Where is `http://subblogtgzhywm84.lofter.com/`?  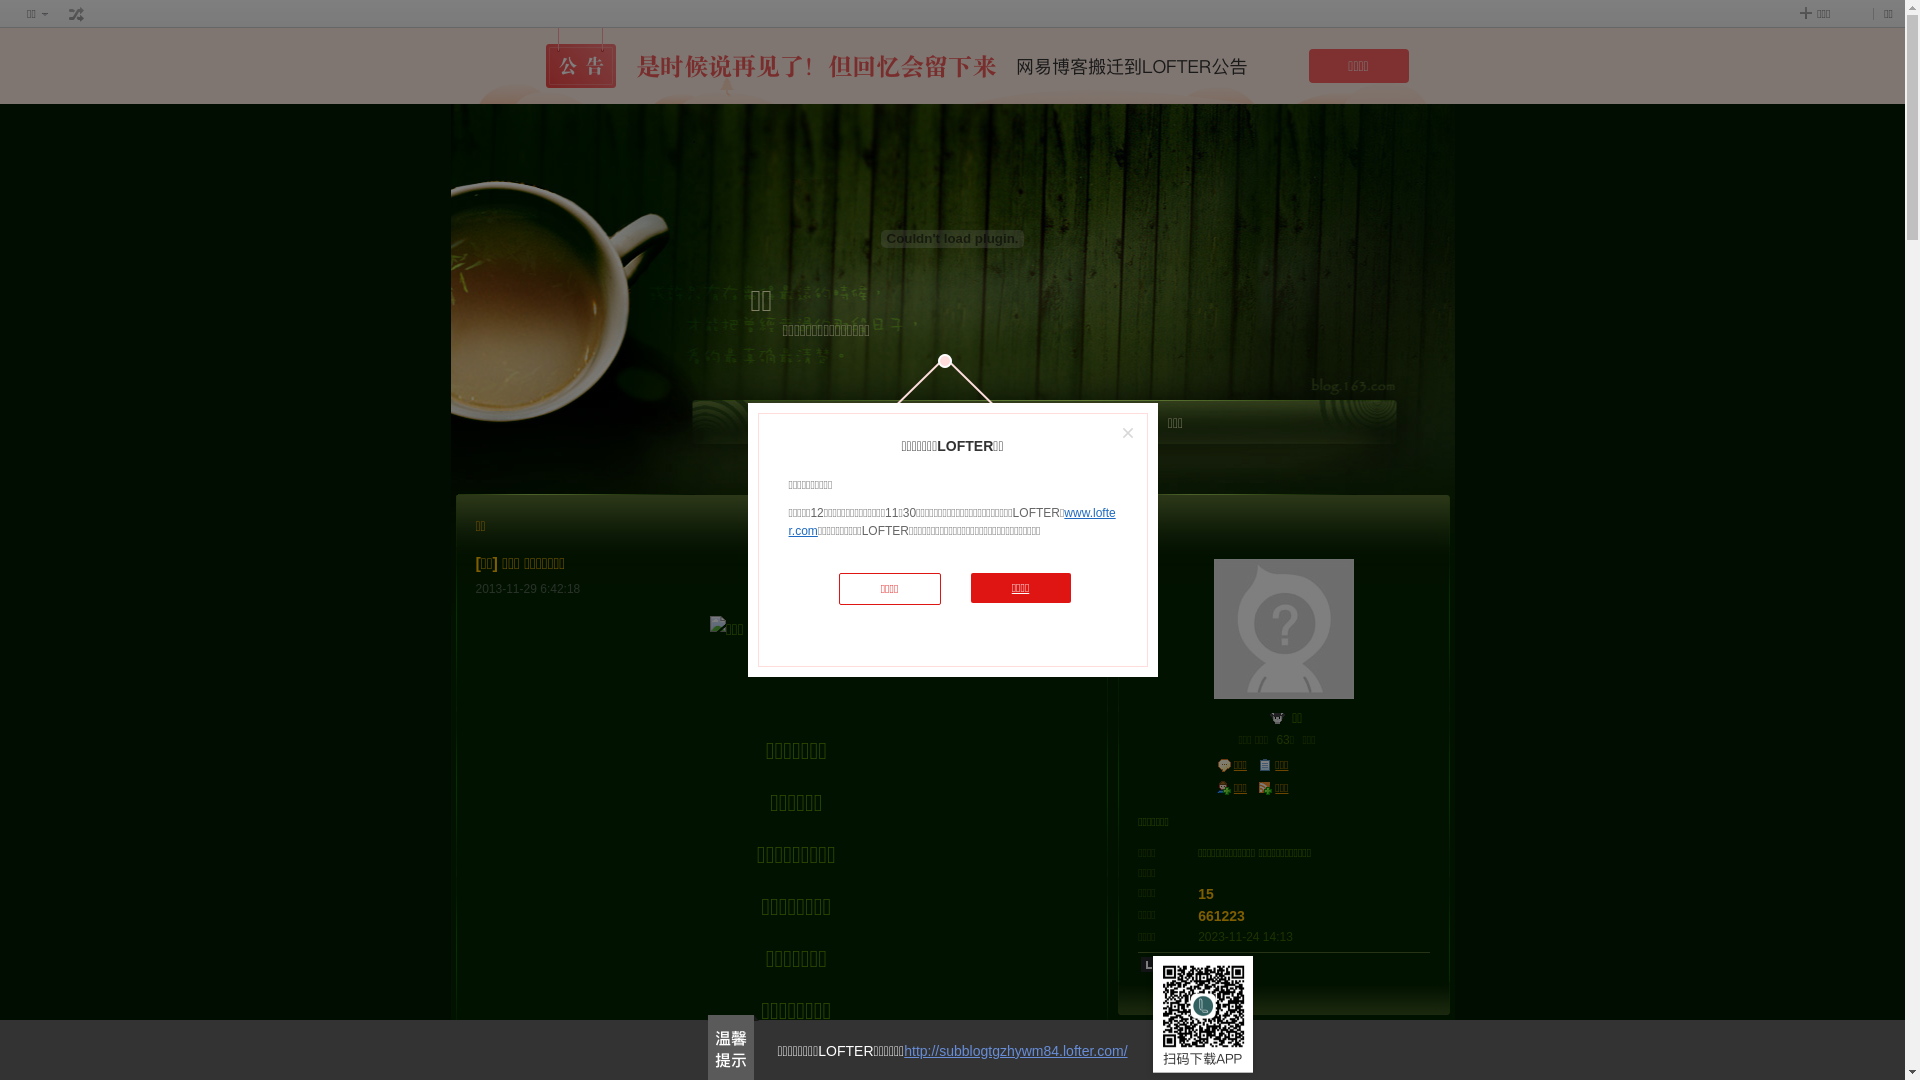
http://subblogtgzhywm84.lofter.com/ is located at coordinates (1016, 1051).